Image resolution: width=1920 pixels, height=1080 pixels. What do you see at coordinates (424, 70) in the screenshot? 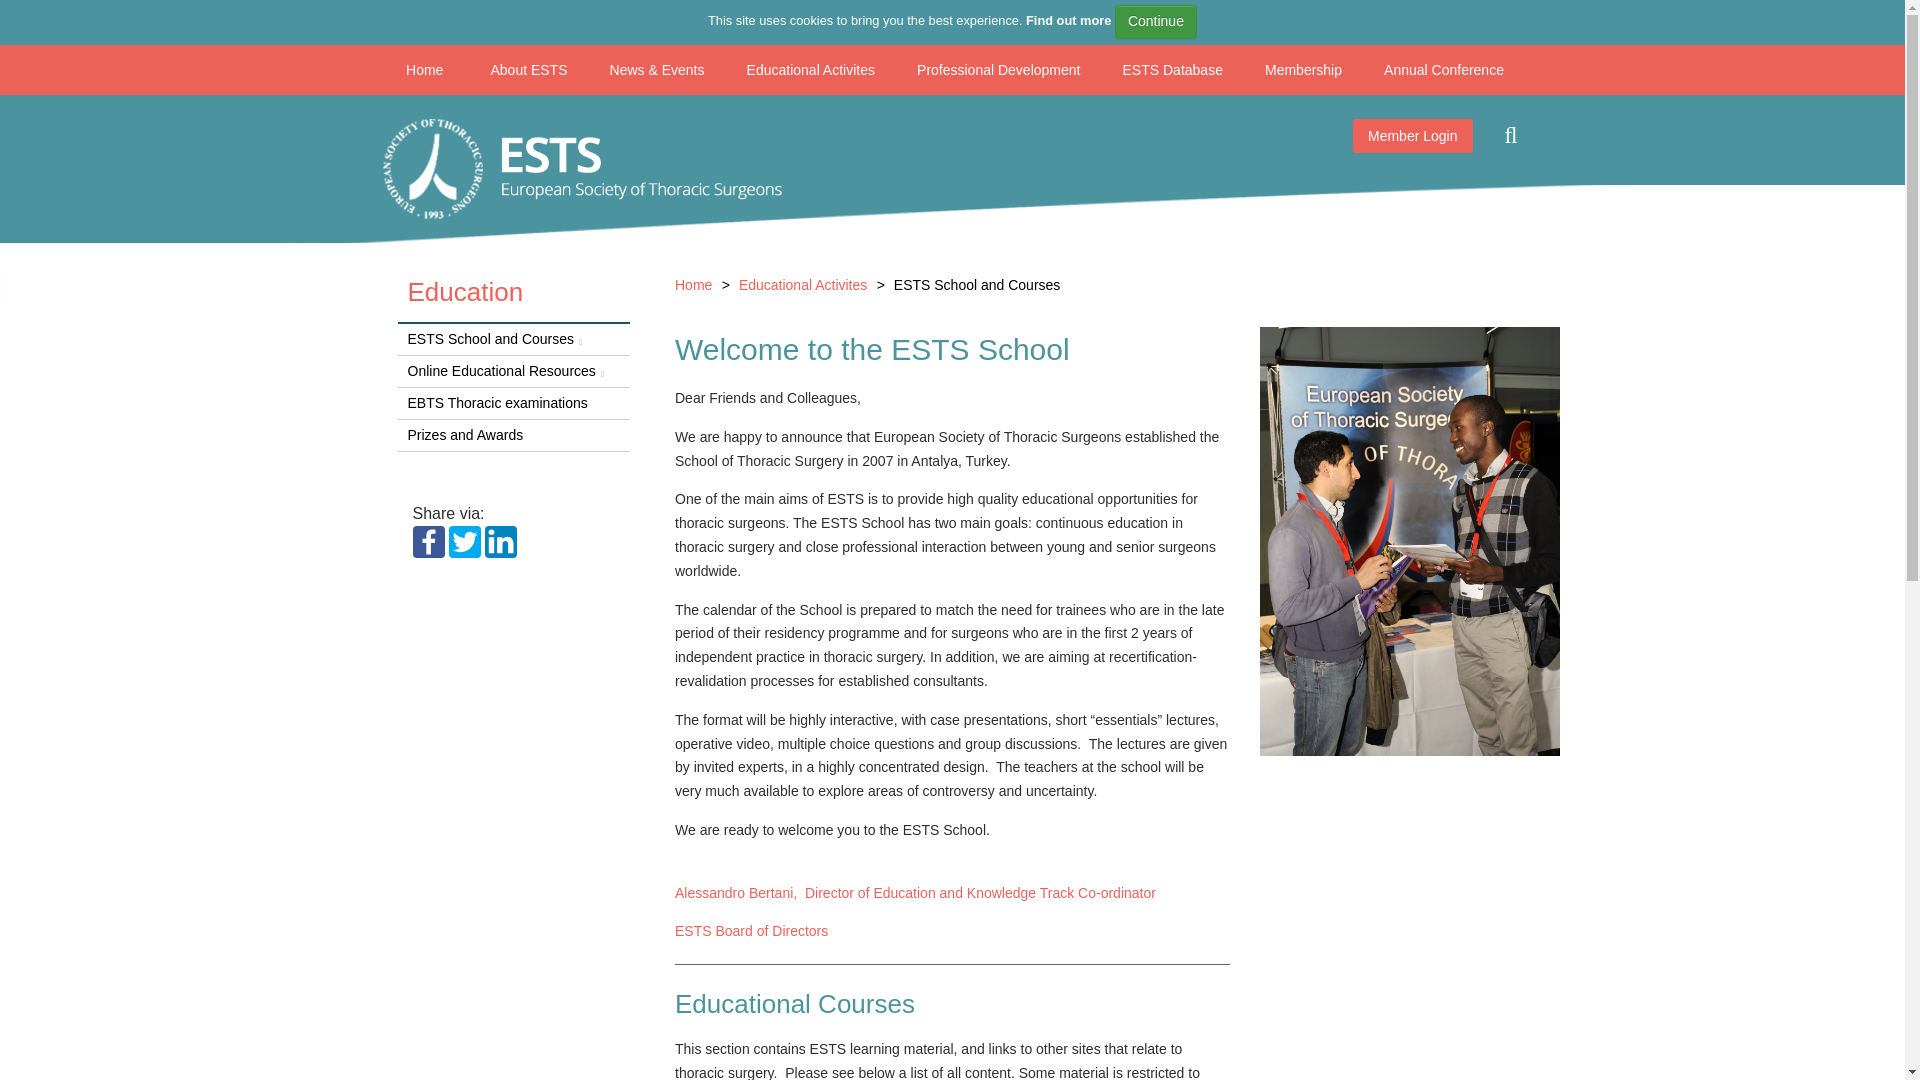
I see `Home` at bounding box center [424, 70].